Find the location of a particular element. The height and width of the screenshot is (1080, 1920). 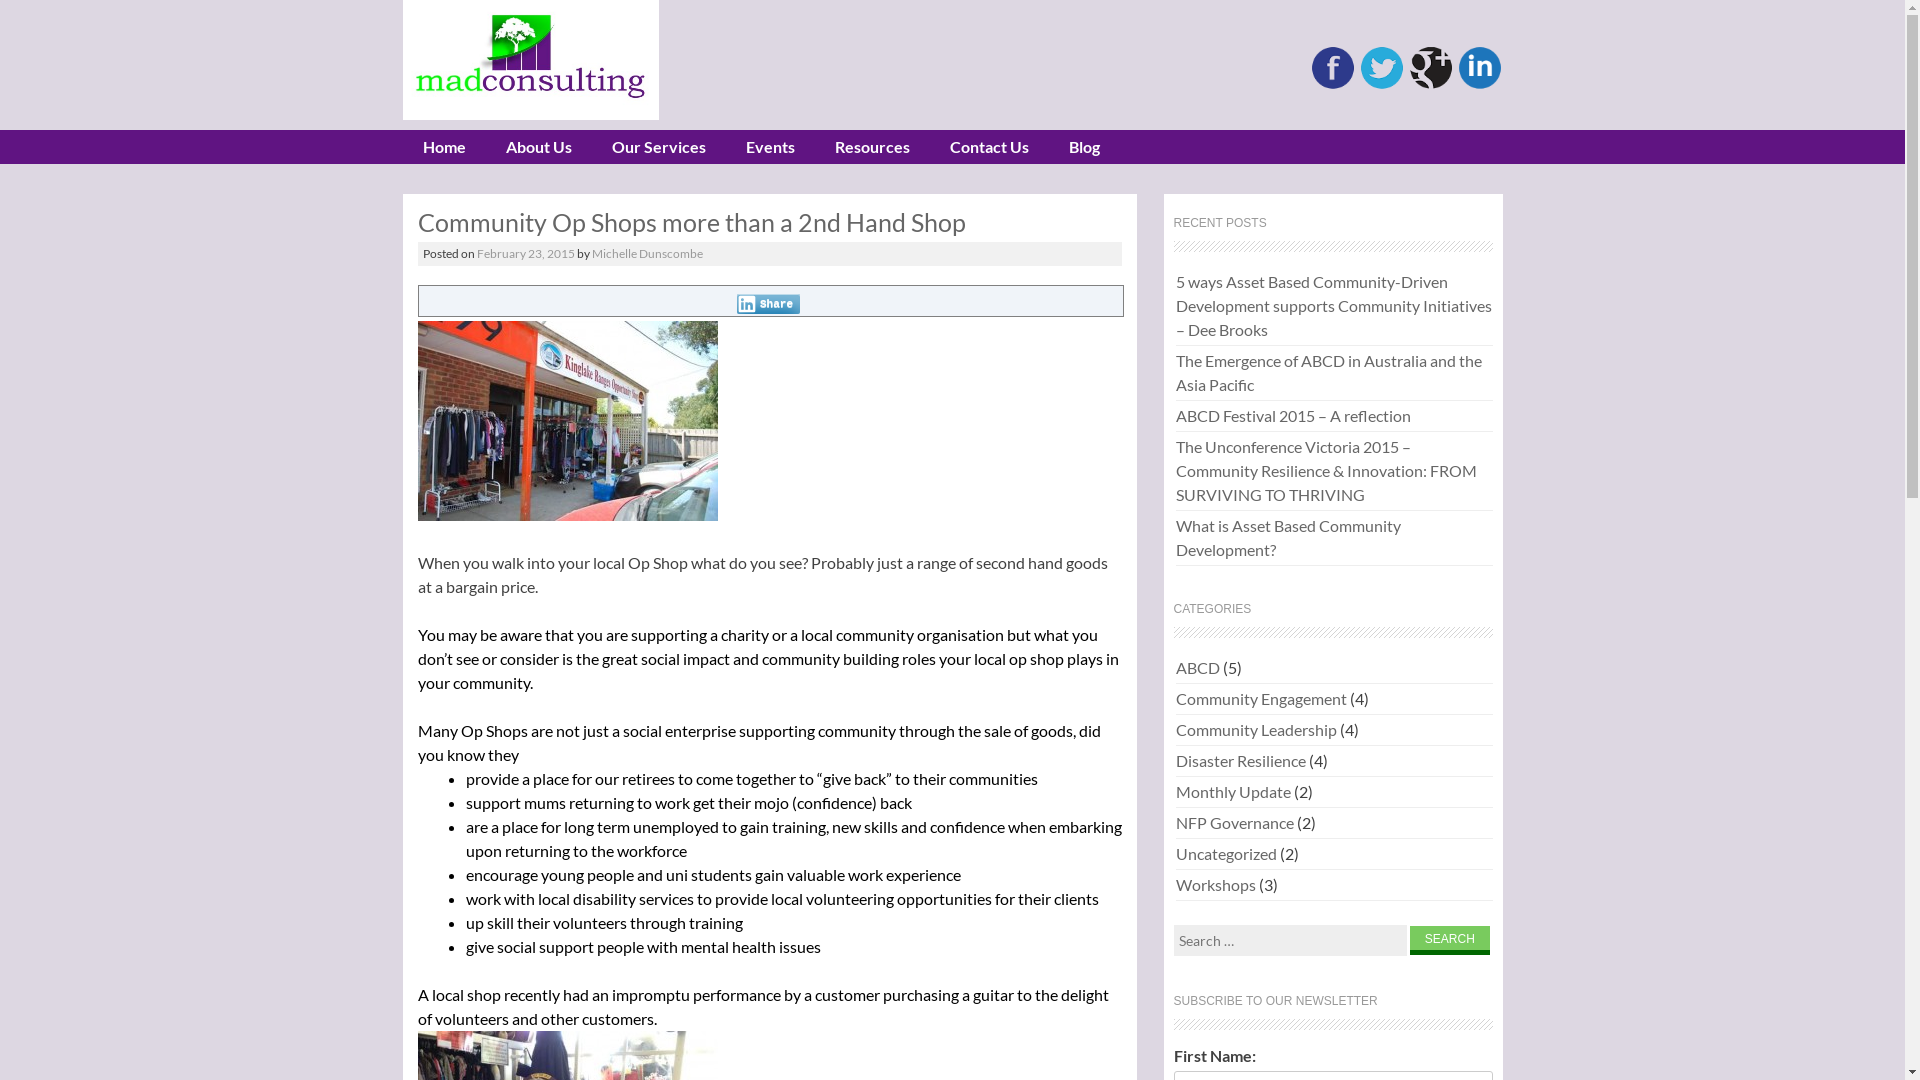

Facebook is located at coordinates (1333, 84).